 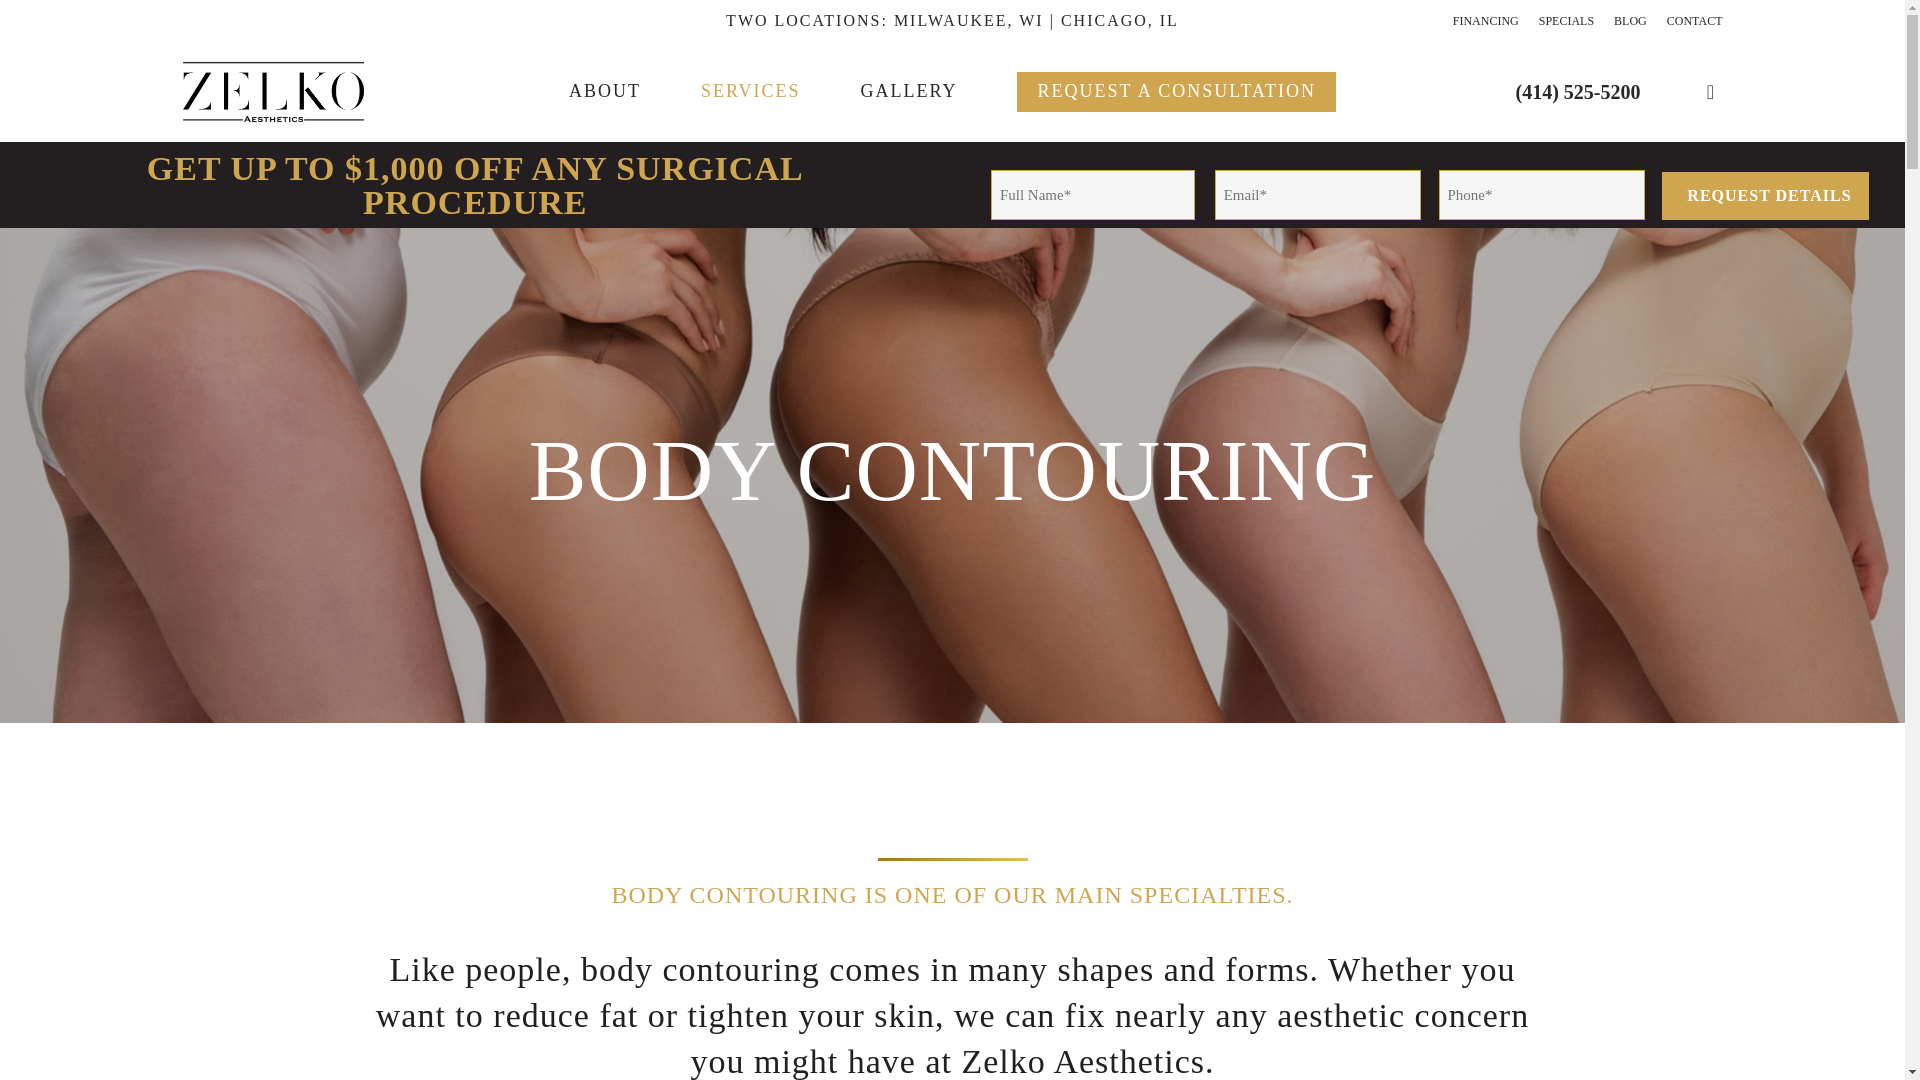 What do you see at coordinates (908, 90) in the screenshot?
I see `GALLERY` at bounding box center [908, 90].